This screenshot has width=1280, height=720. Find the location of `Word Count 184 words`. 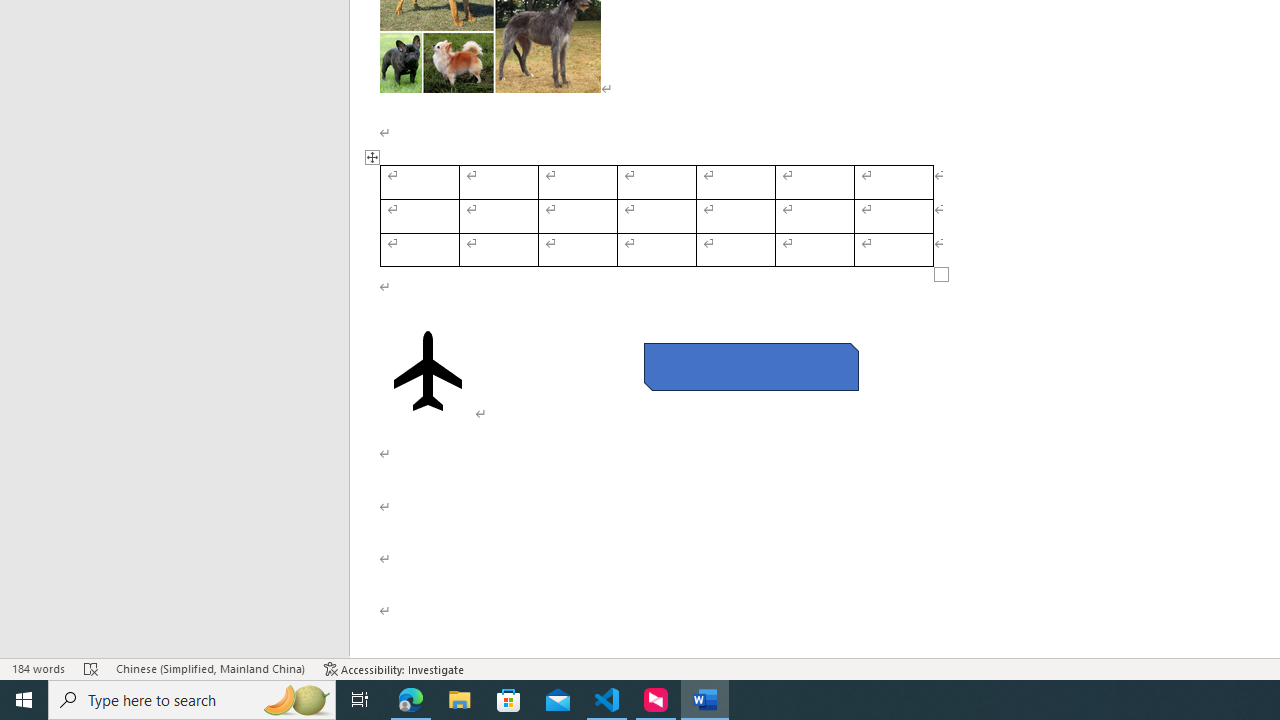

Word Count 184 words is located at coordinates (38, 668).